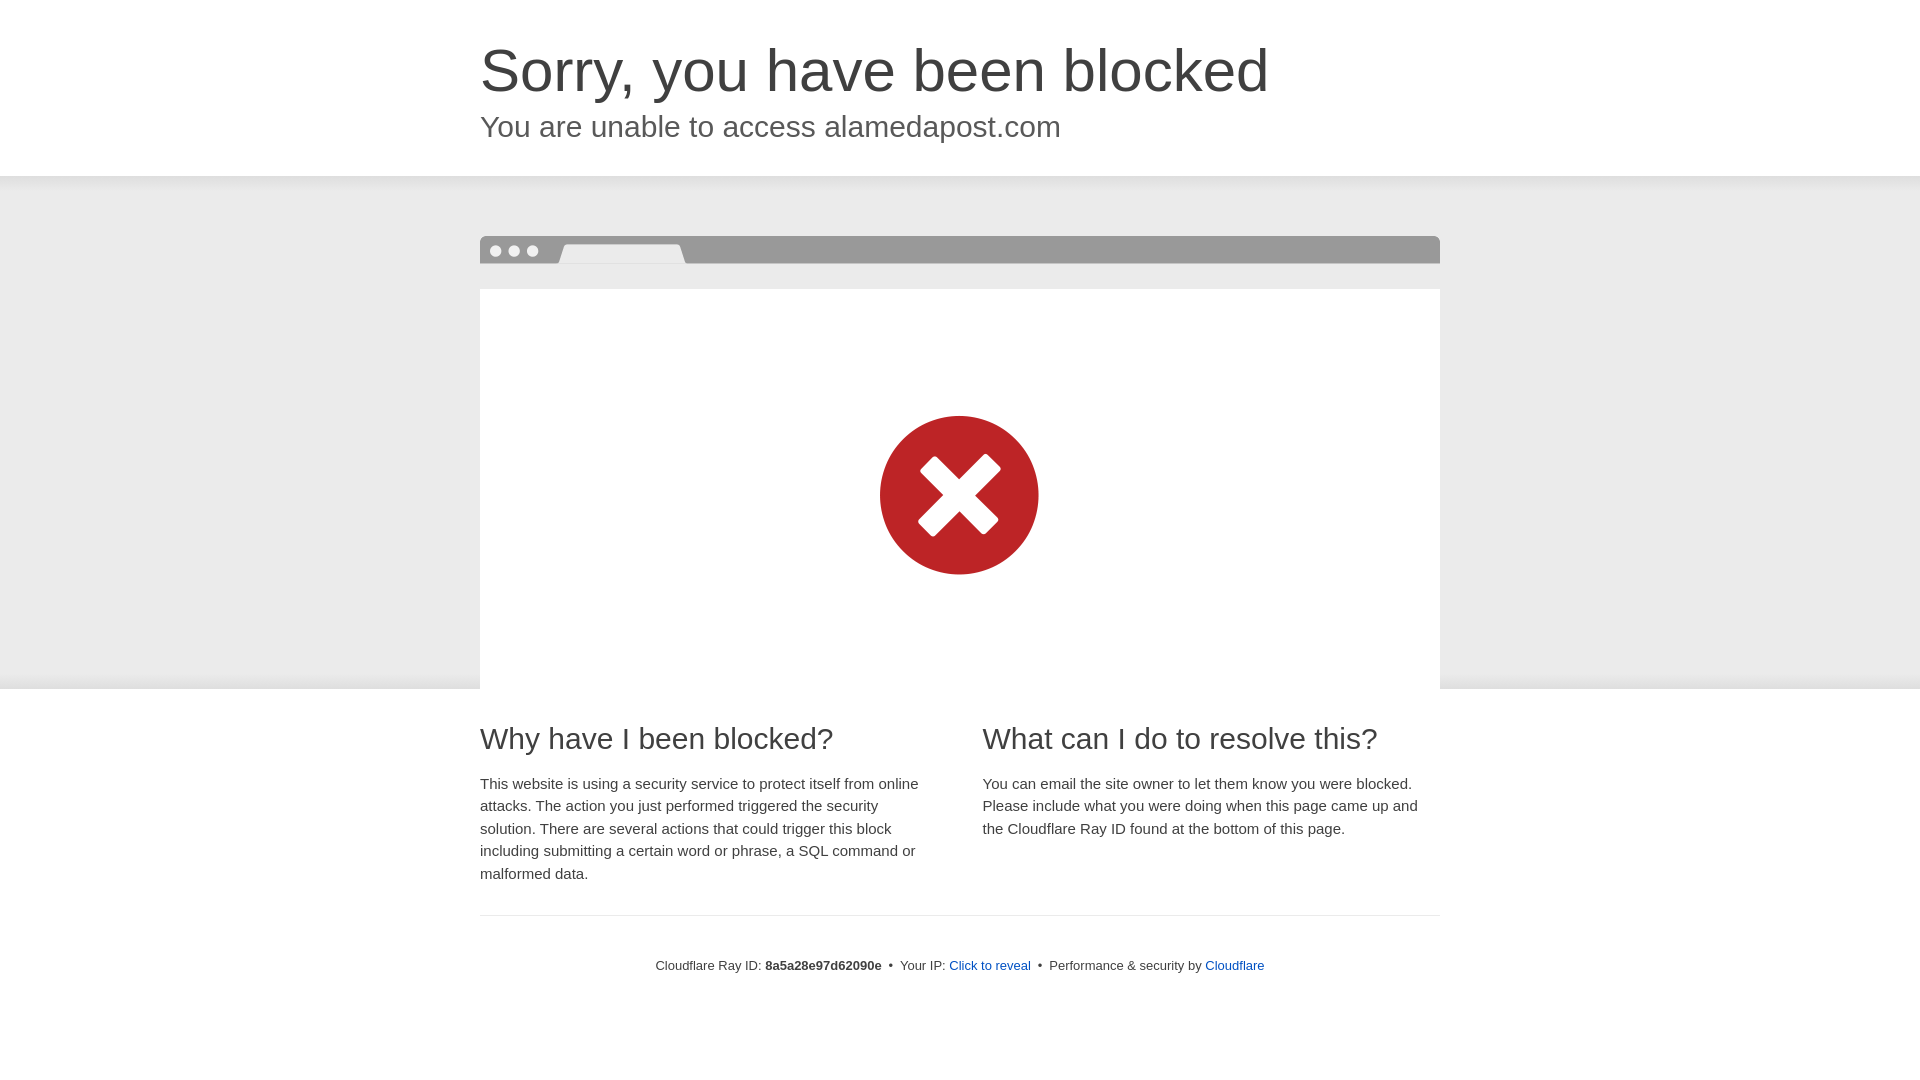 This screenshot has width=1920, height=1080. Describe the element at coordinates (990, 966) in the screenshot. I see `Click to reveal` at that location.